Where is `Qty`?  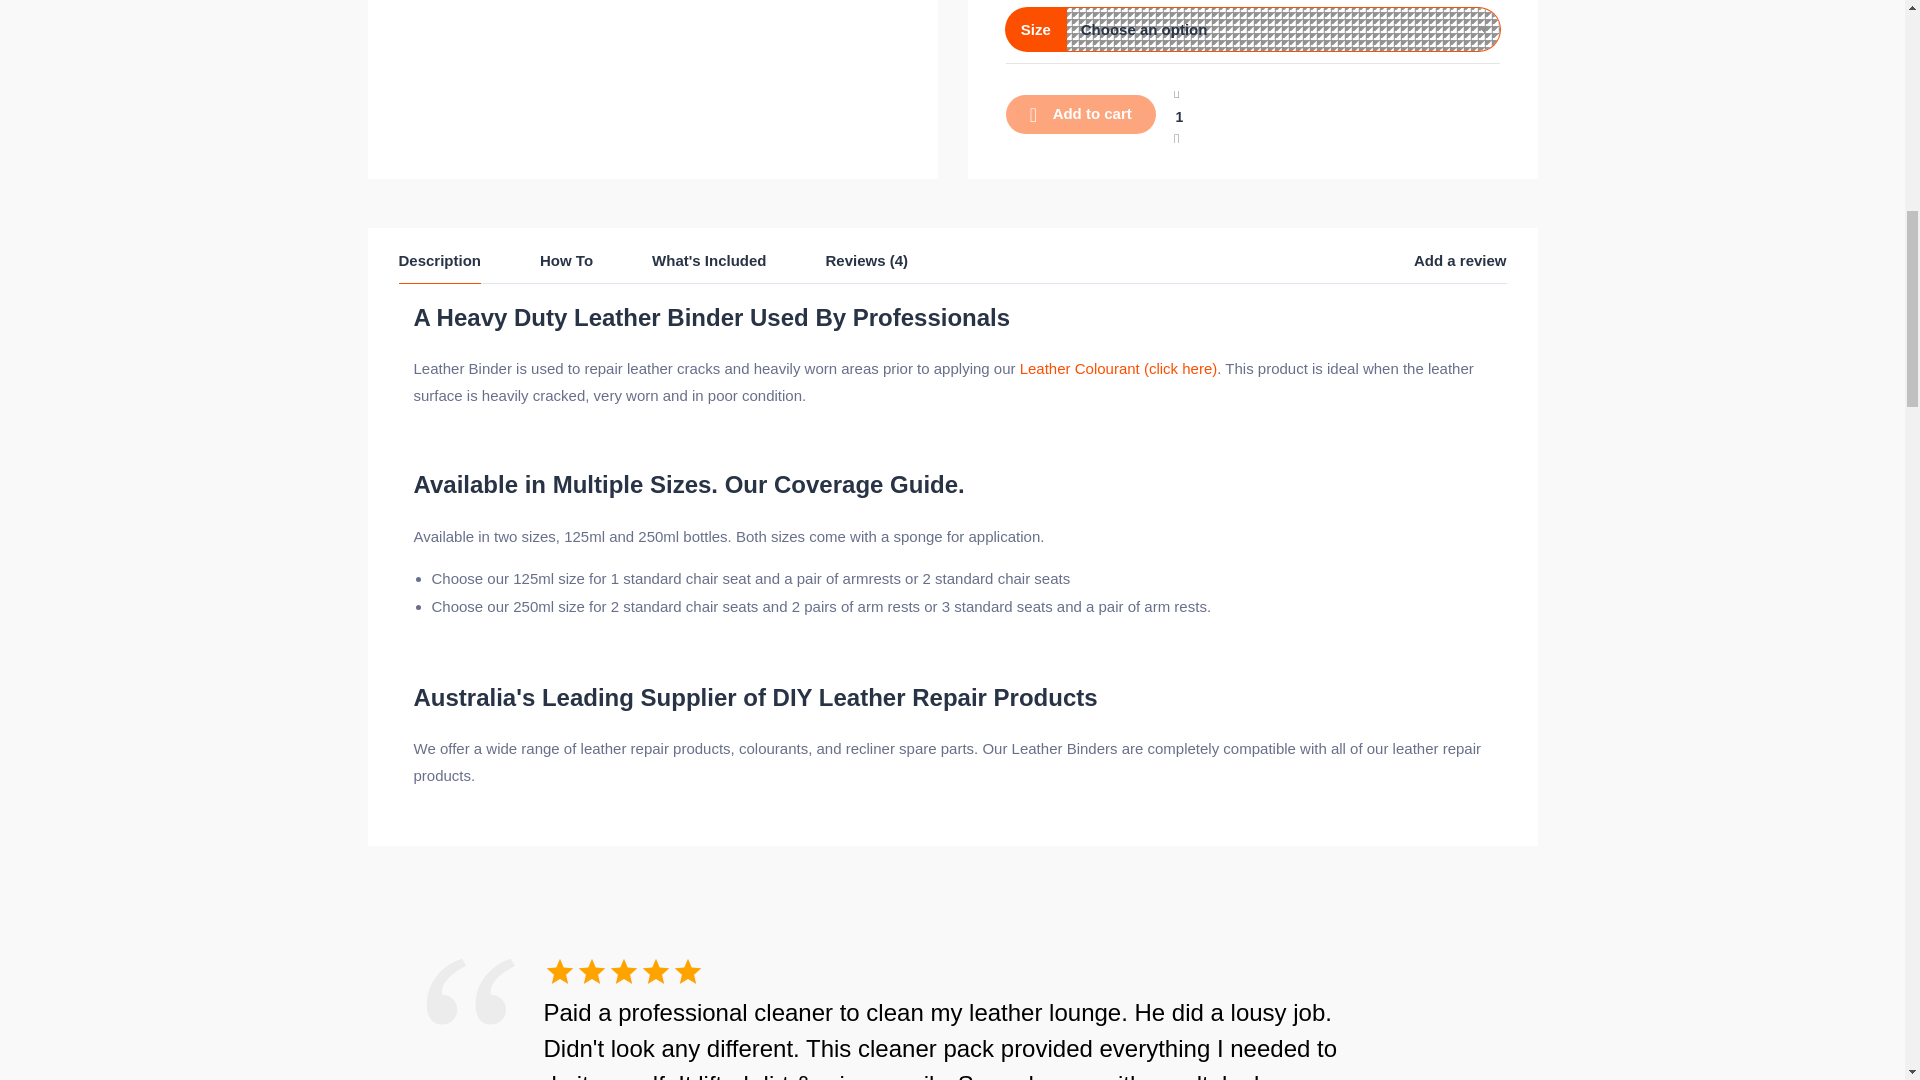 Qty is located at coordinates (1178, 116).